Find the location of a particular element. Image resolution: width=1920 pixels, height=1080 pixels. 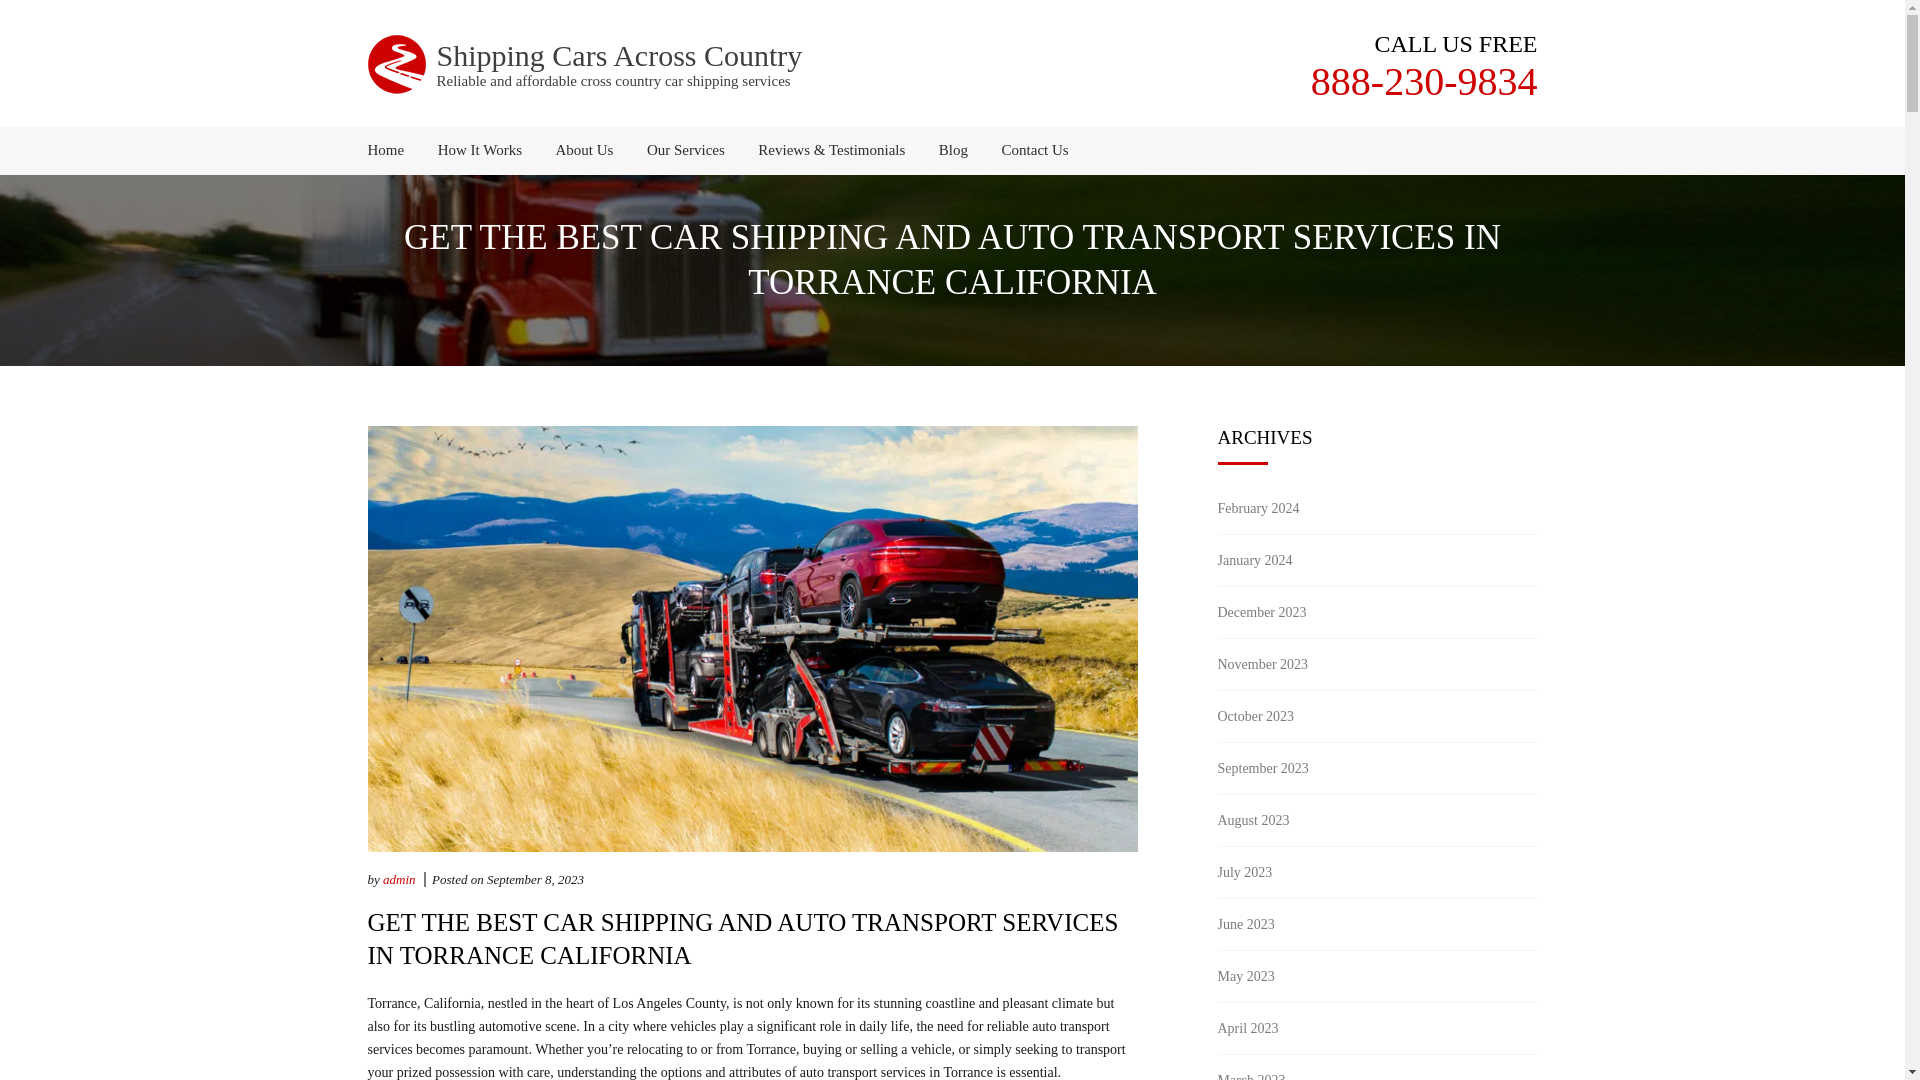

Contact Us is located at coordinates (1028, 150).